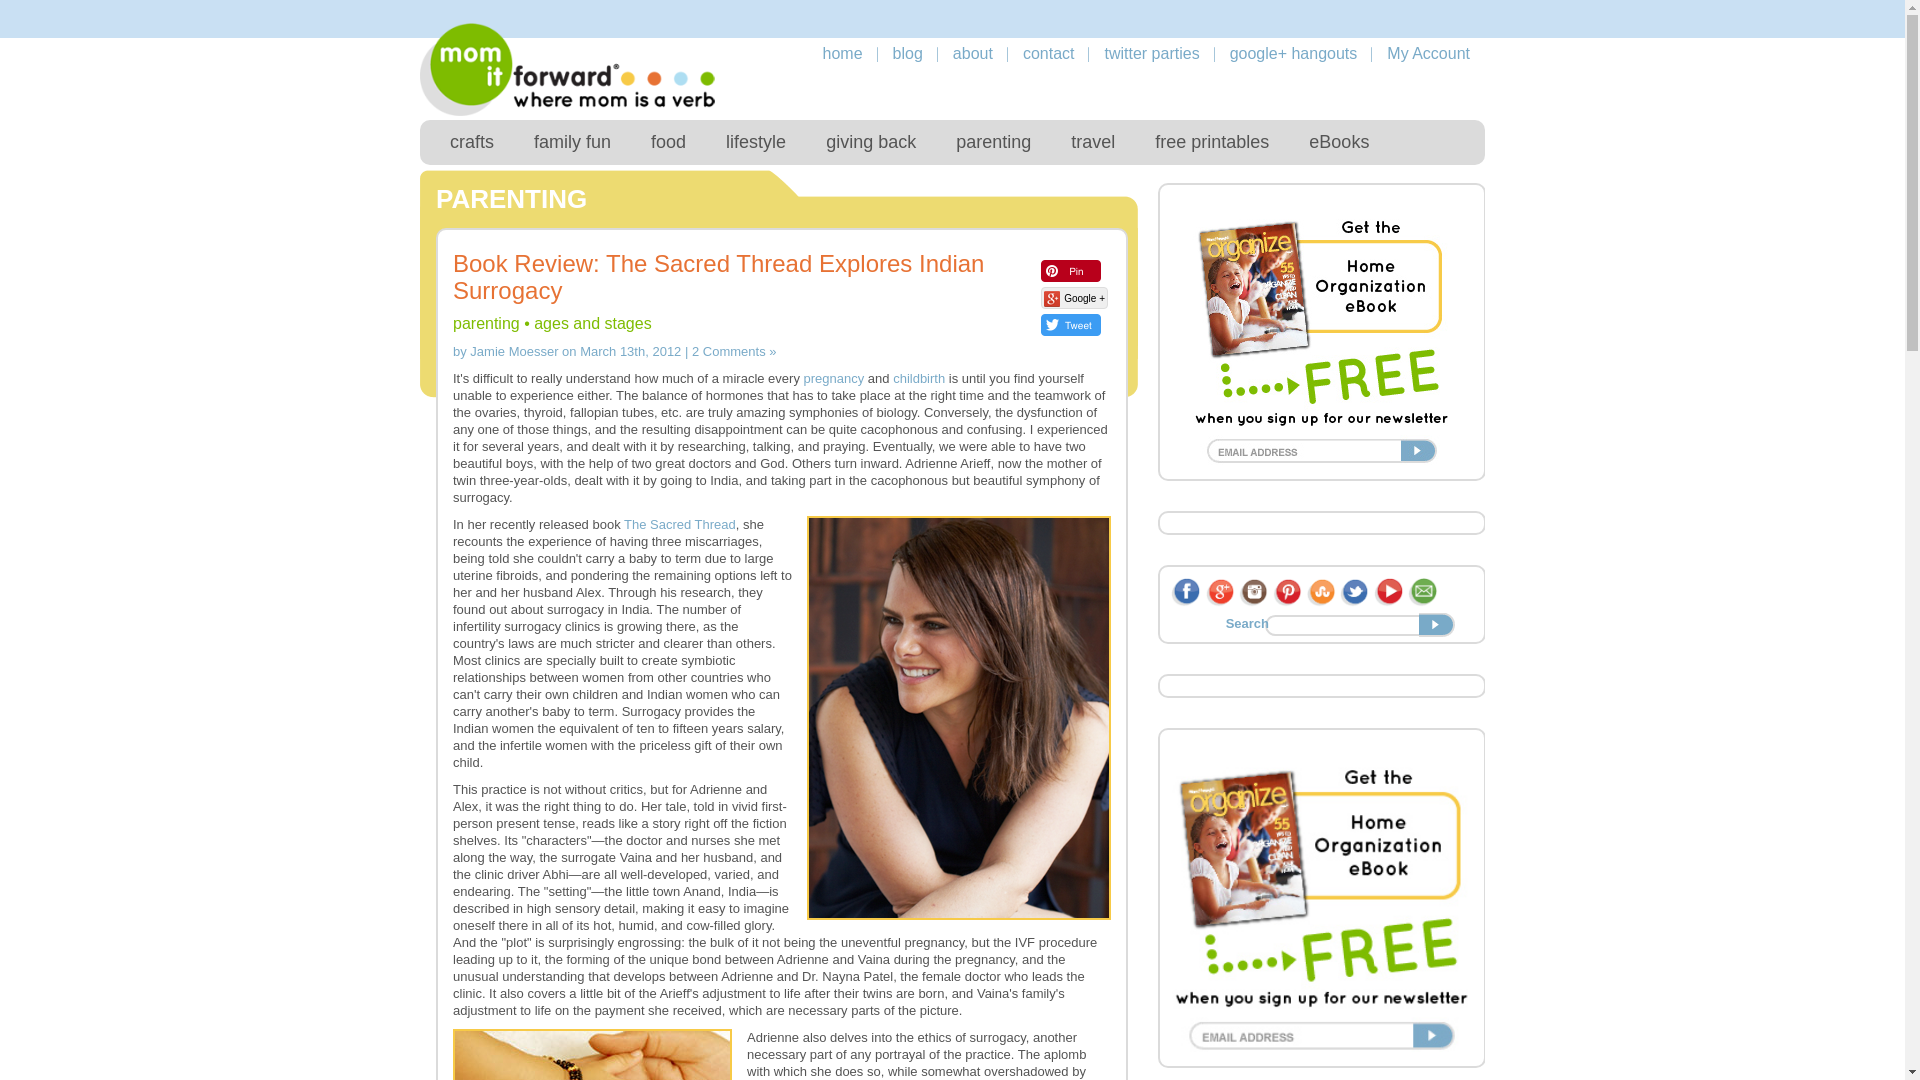  What do you see at coordinates (834, 378) in the screenshot?
I see `Parents Struggle with Infertility Before Miracle Pregnancies` at bounding box center [834, 378].